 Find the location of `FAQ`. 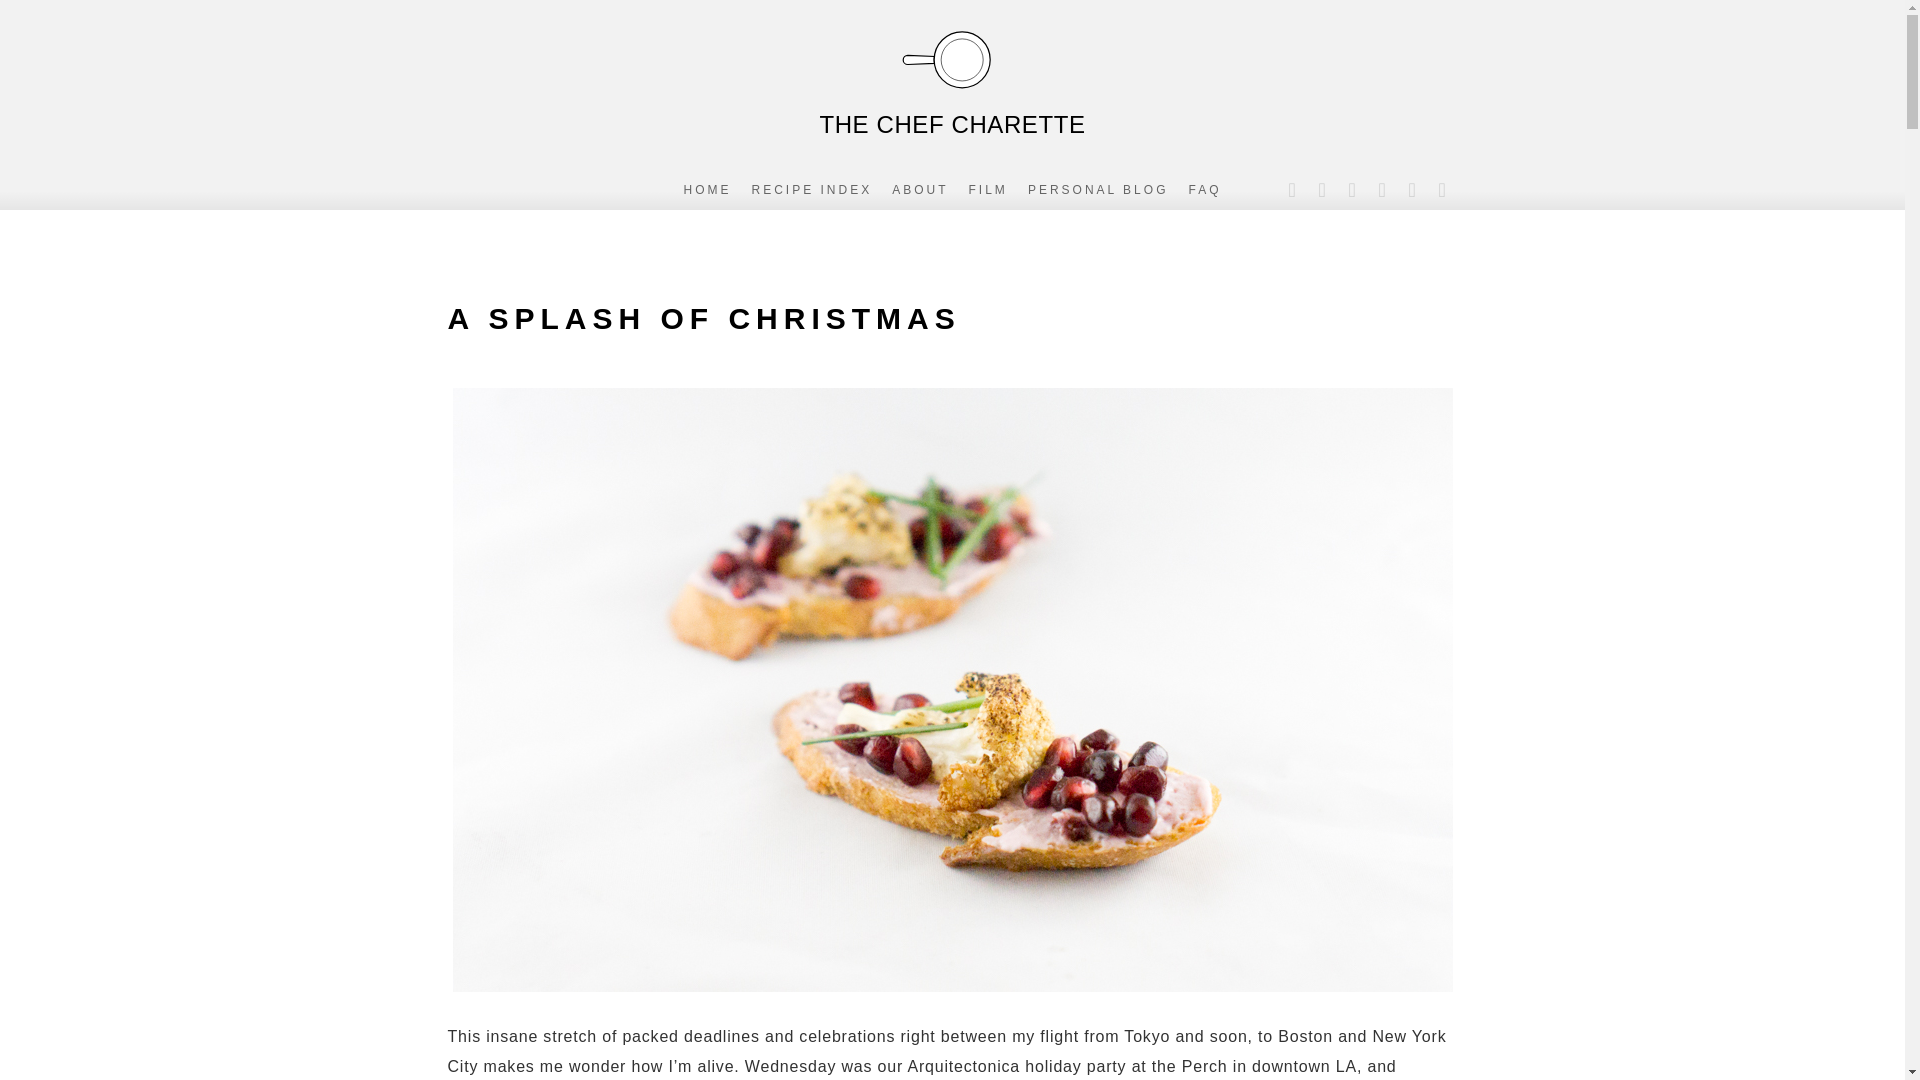

FAQ is located at coordinates (1204, 189).